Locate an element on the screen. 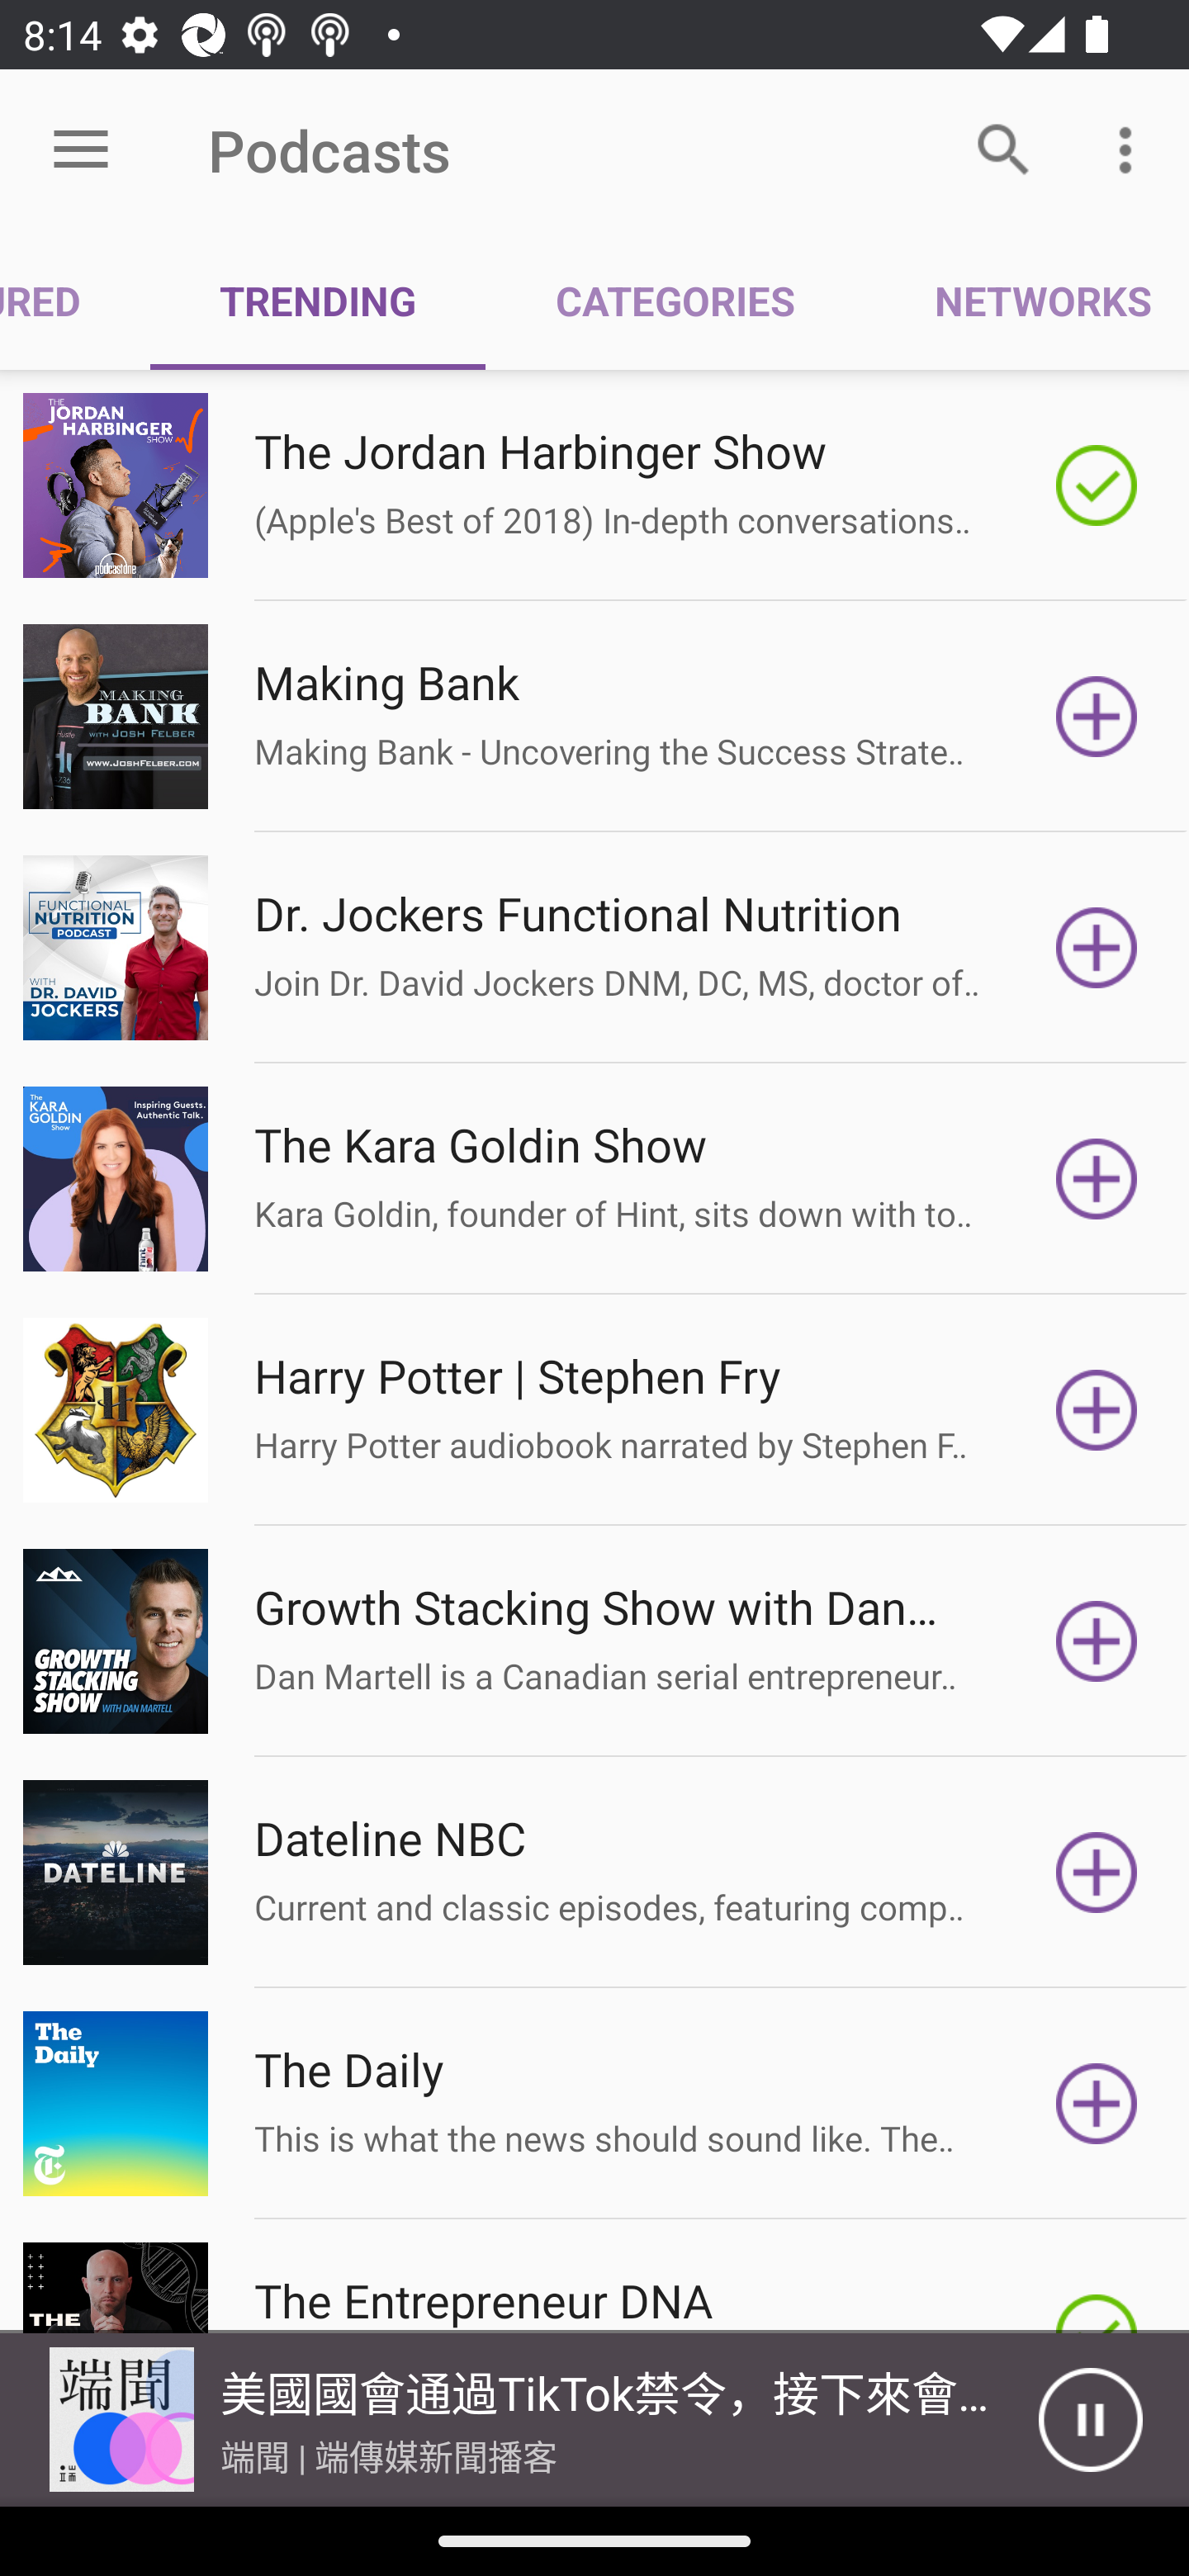 This screenshot has width=1189, height=2576. More options is located at coordinates (1131, 149).